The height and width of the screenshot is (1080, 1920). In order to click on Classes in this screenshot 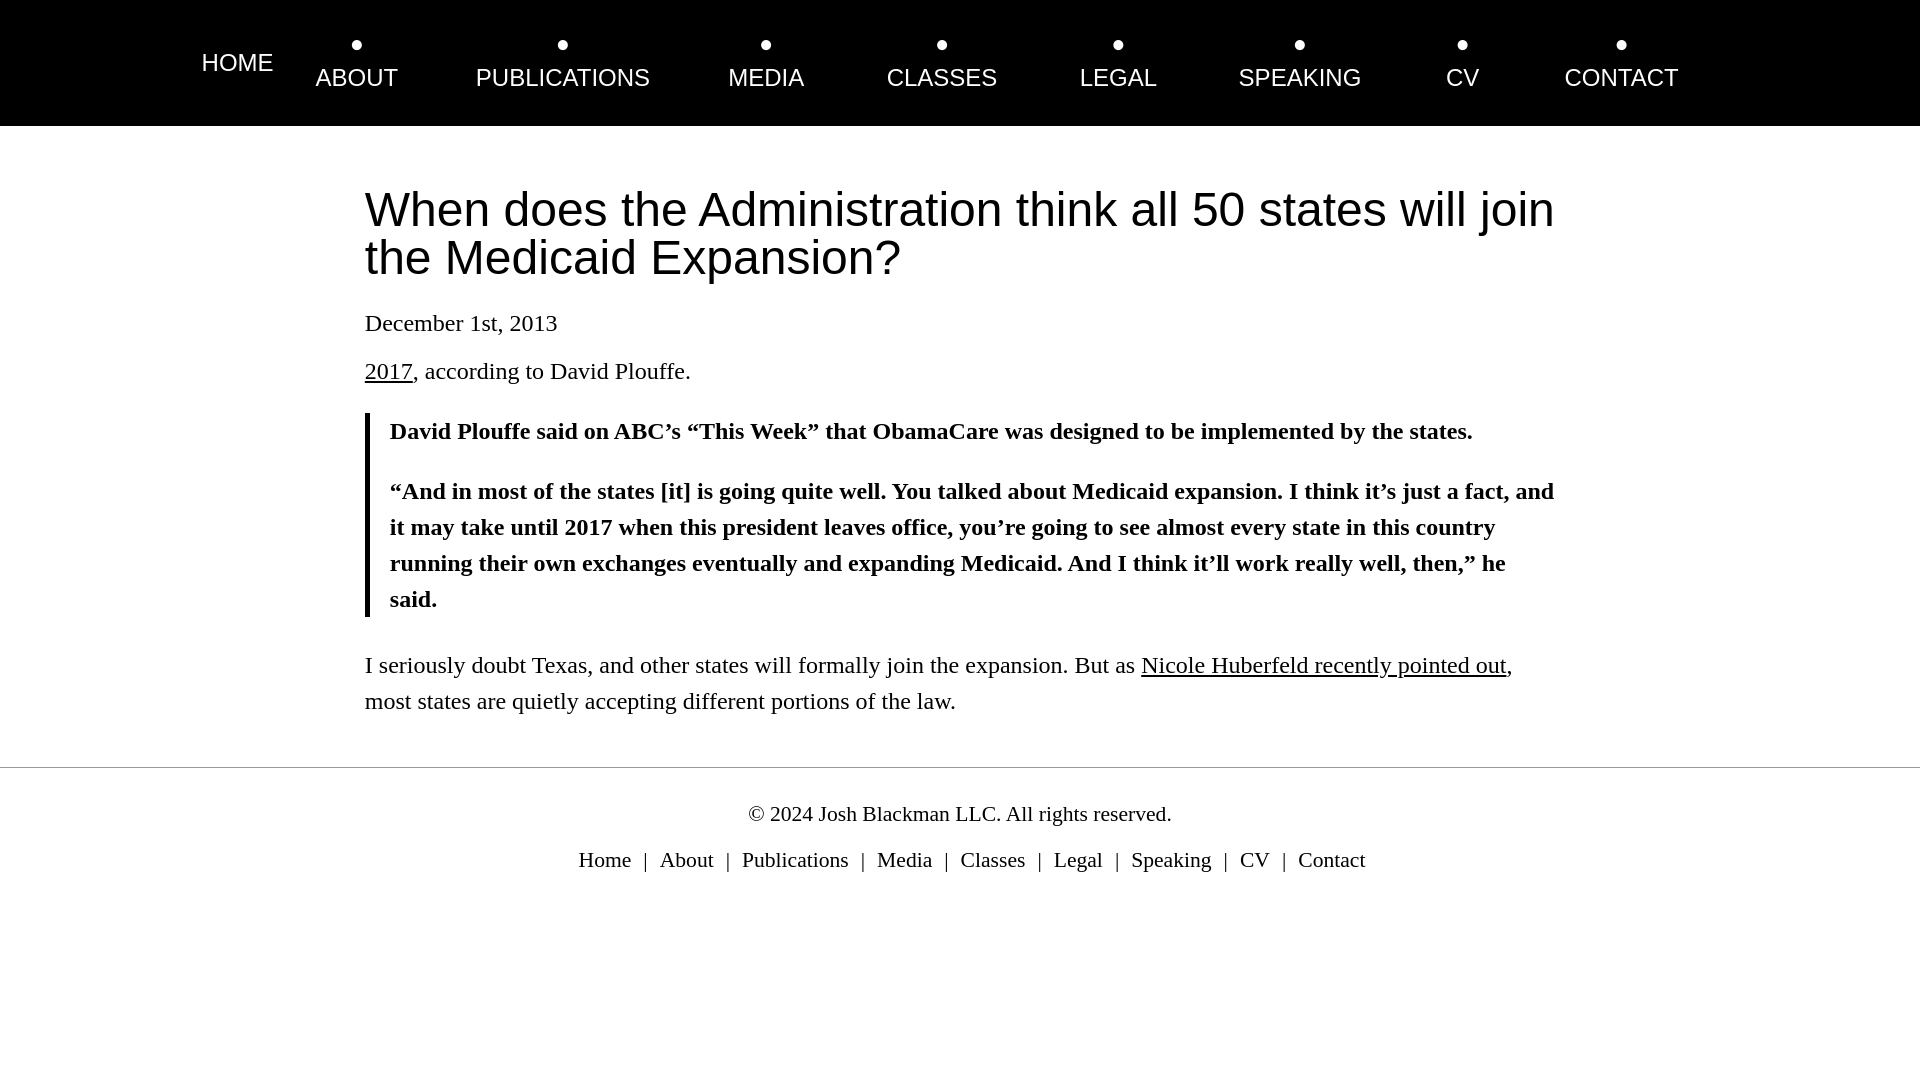, I will do `click(993, 859)`.